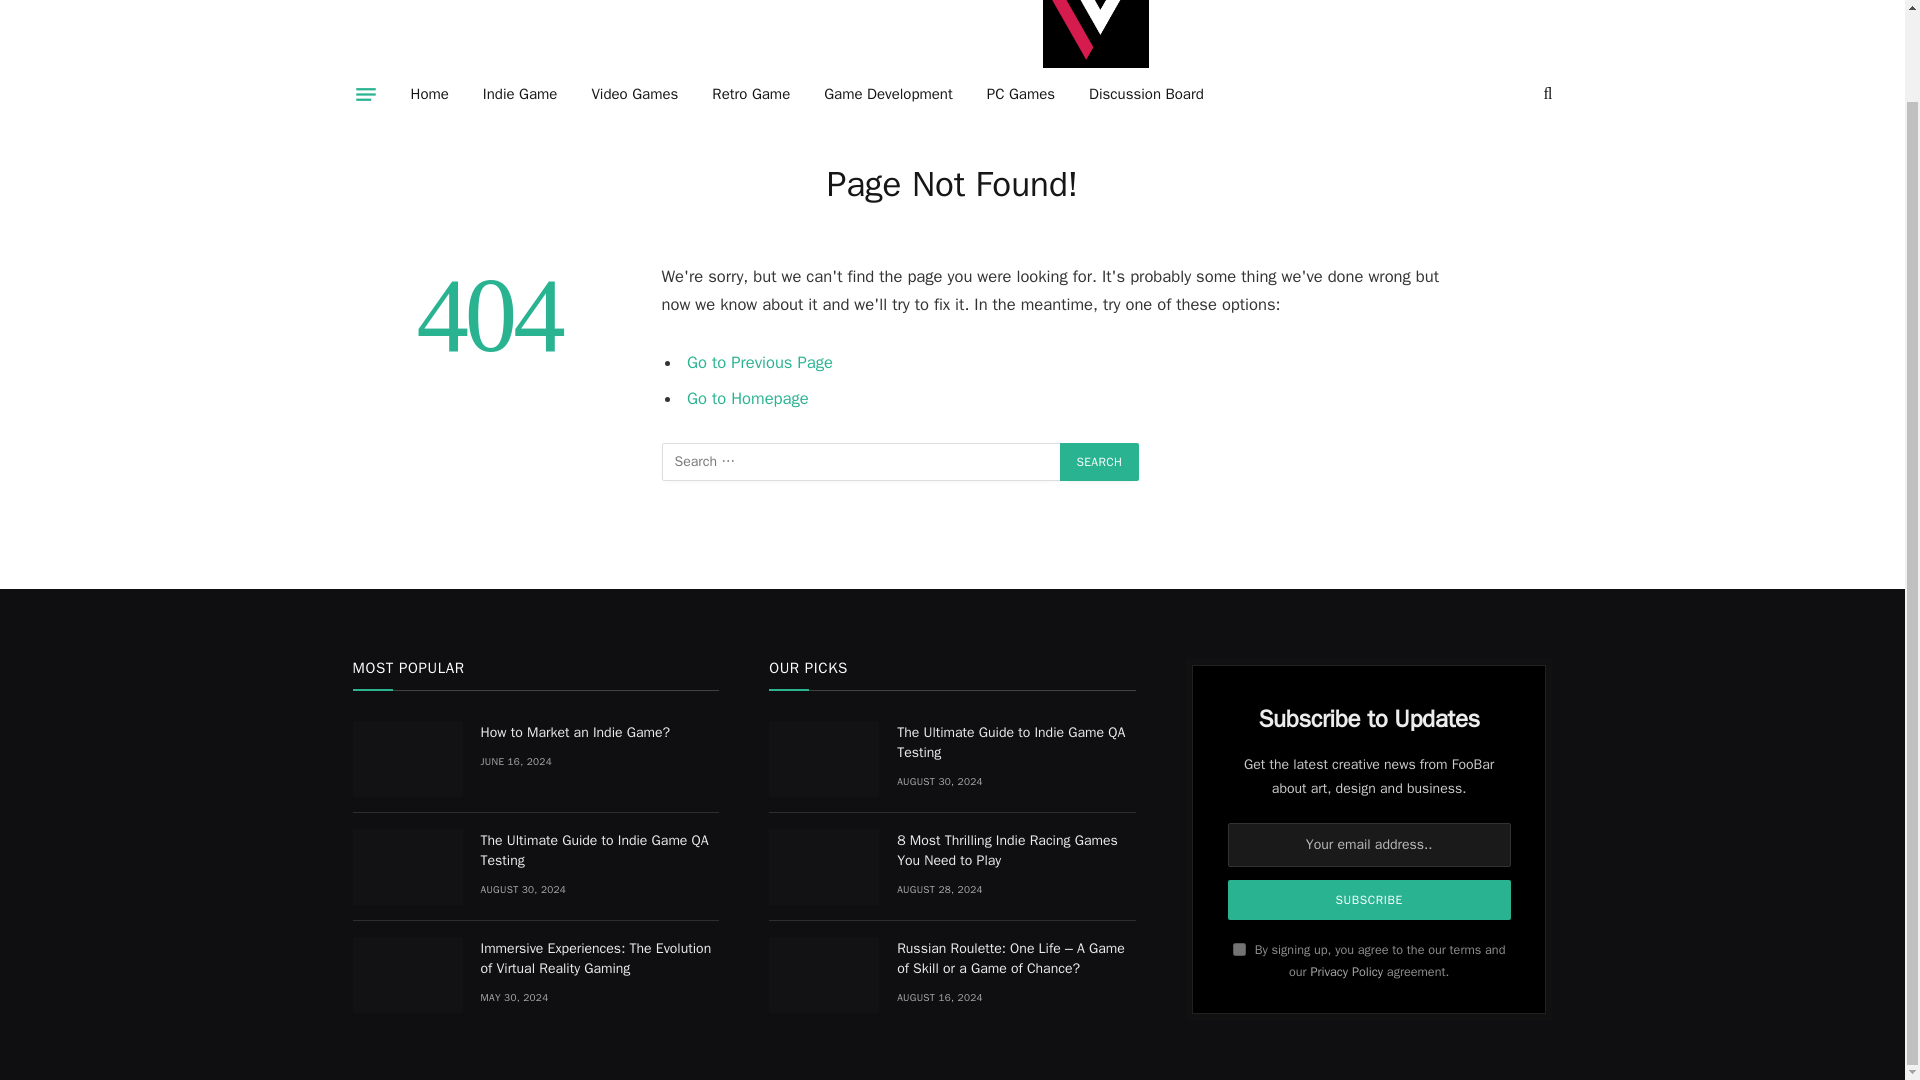  What do you see at coordinates (406, 759) in the screenshot?
I see `How to Market an Indie Game?` at bounding box center [406, 759].